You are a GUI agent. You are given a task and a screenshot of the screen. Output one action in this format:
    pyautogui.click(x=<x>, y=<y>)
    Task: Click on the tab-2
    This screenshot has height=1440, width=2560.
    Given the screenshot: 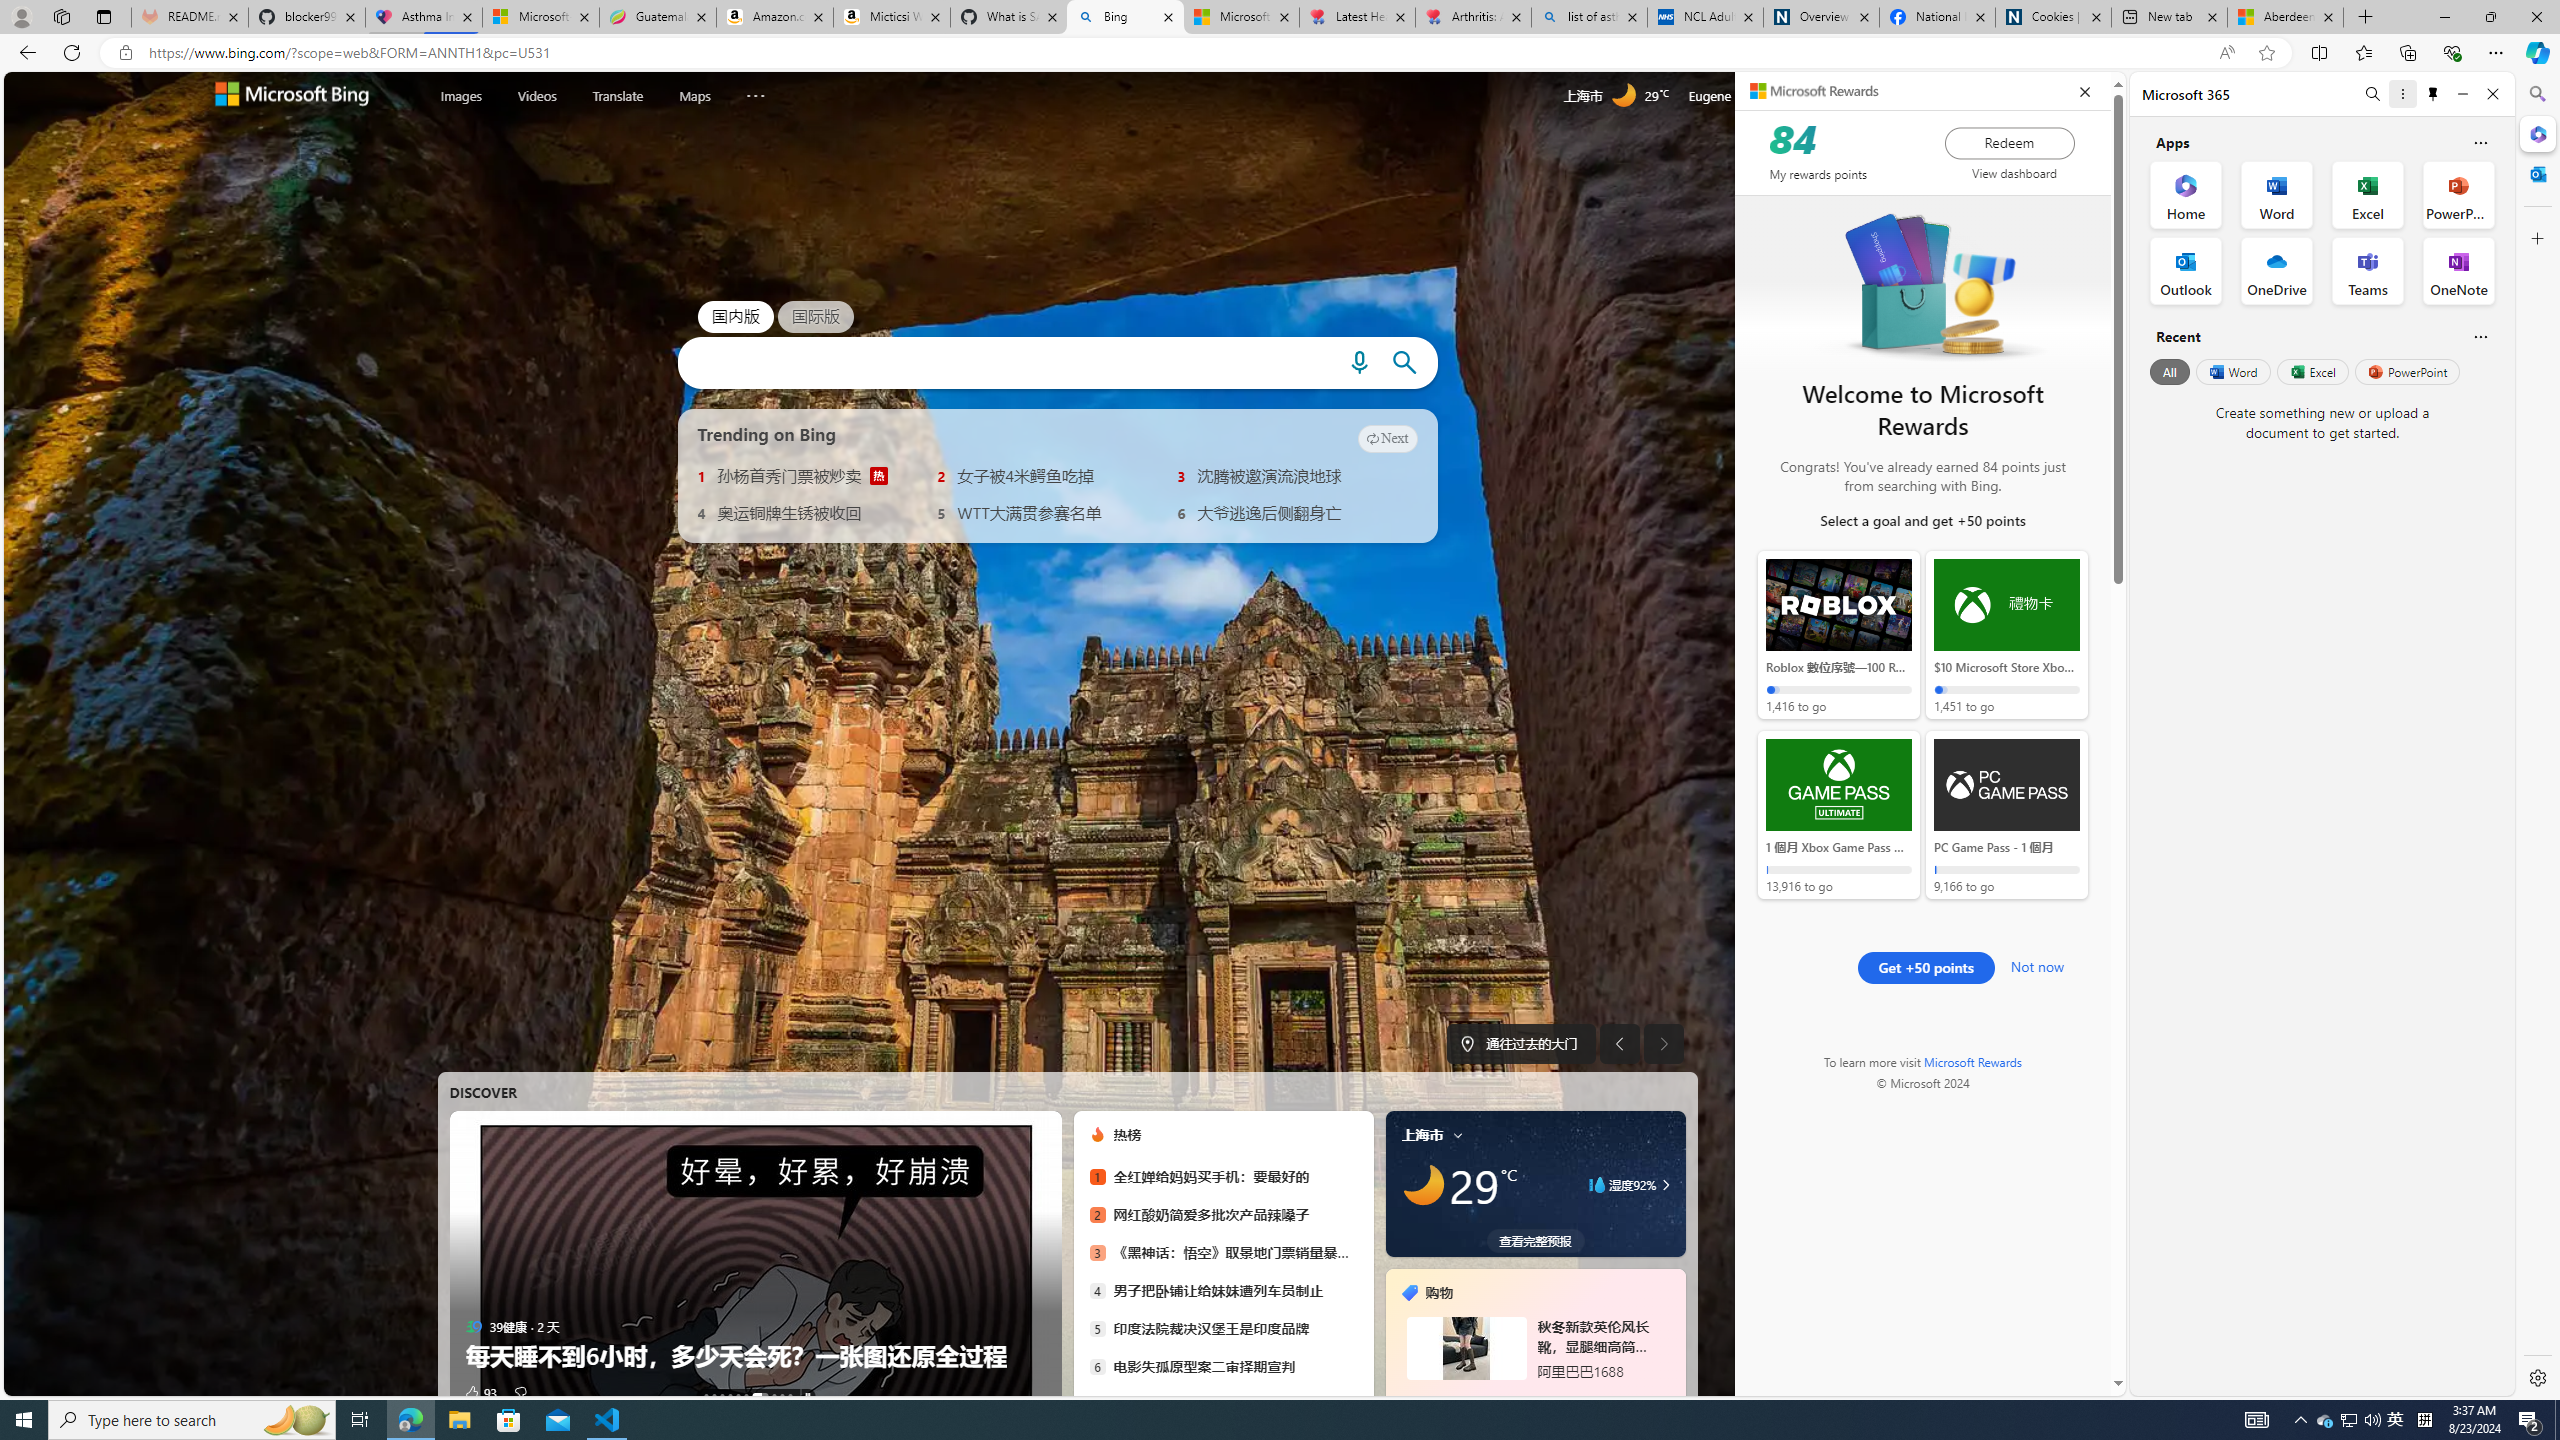 What is the action you would take?
    pyautogui.click(x=1530, y=1398)
    